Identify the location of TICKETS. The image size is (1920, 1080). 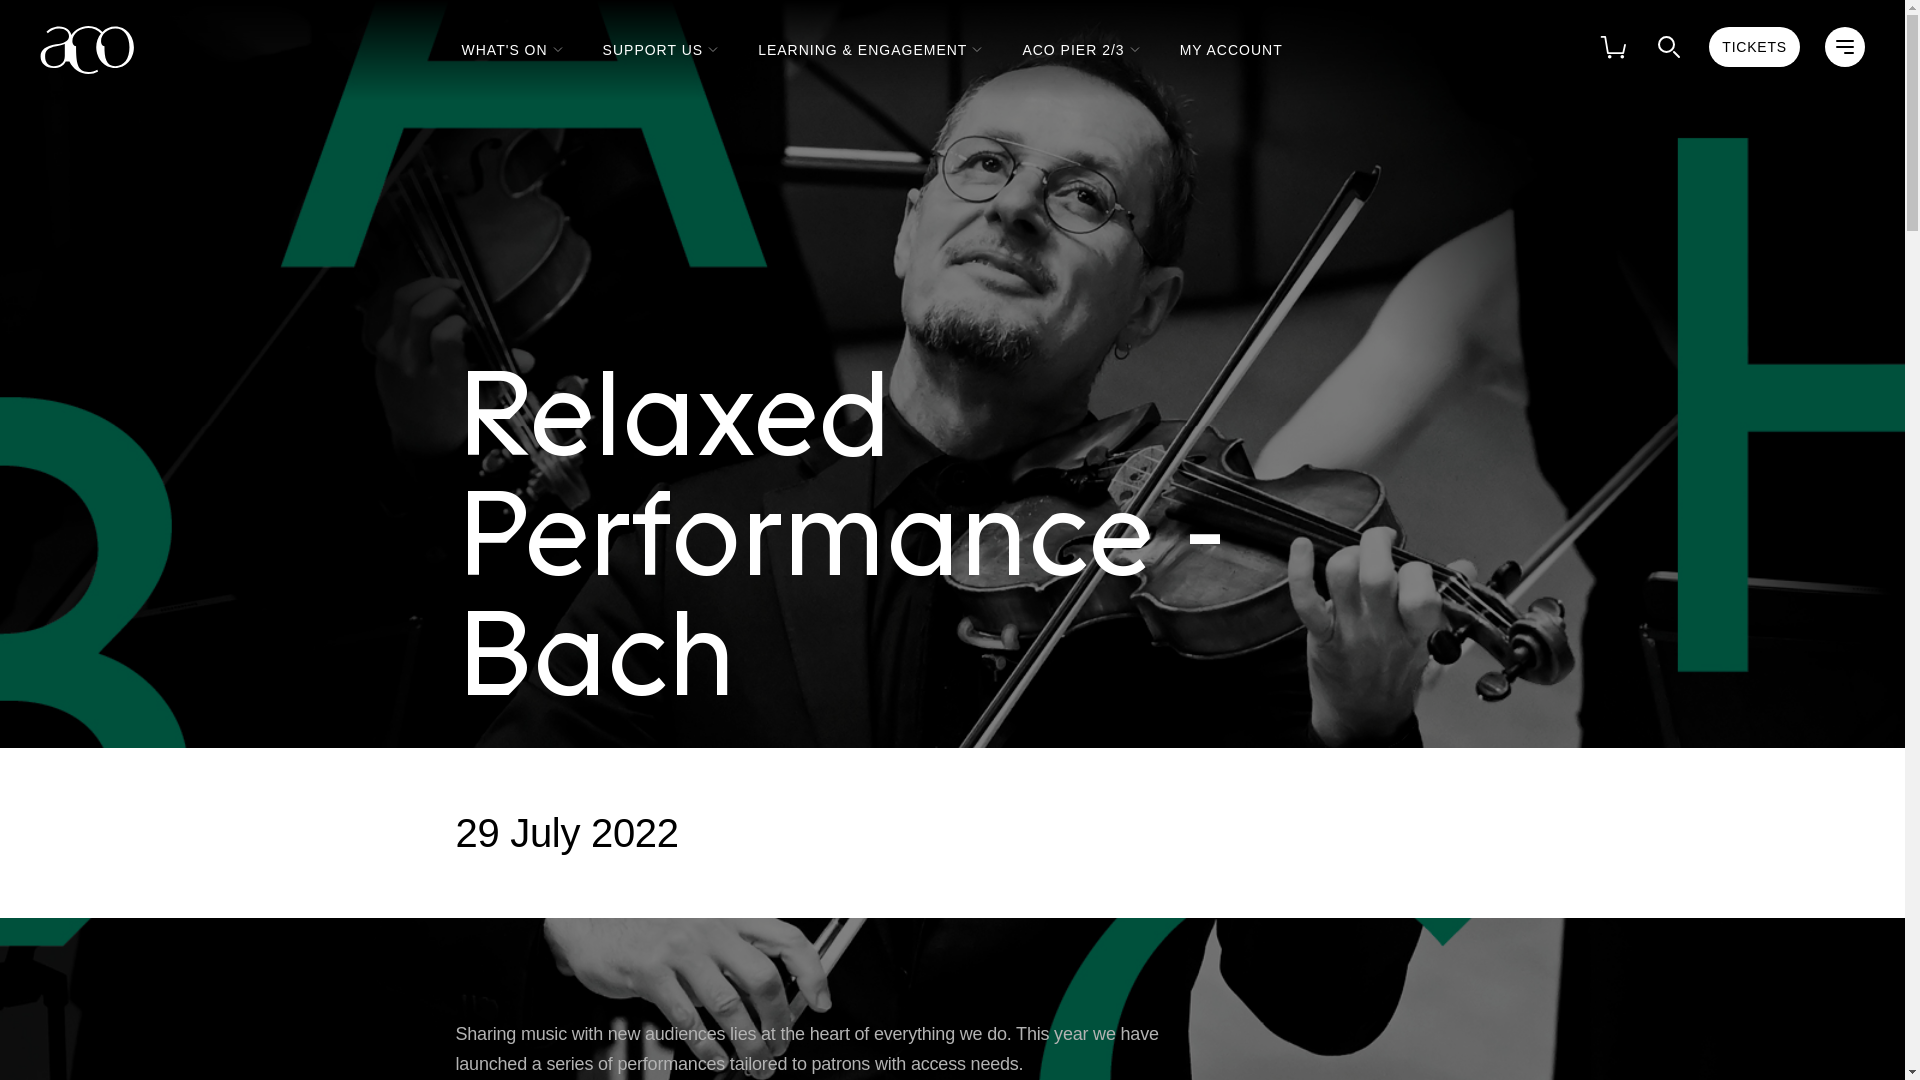
(1754, 46).